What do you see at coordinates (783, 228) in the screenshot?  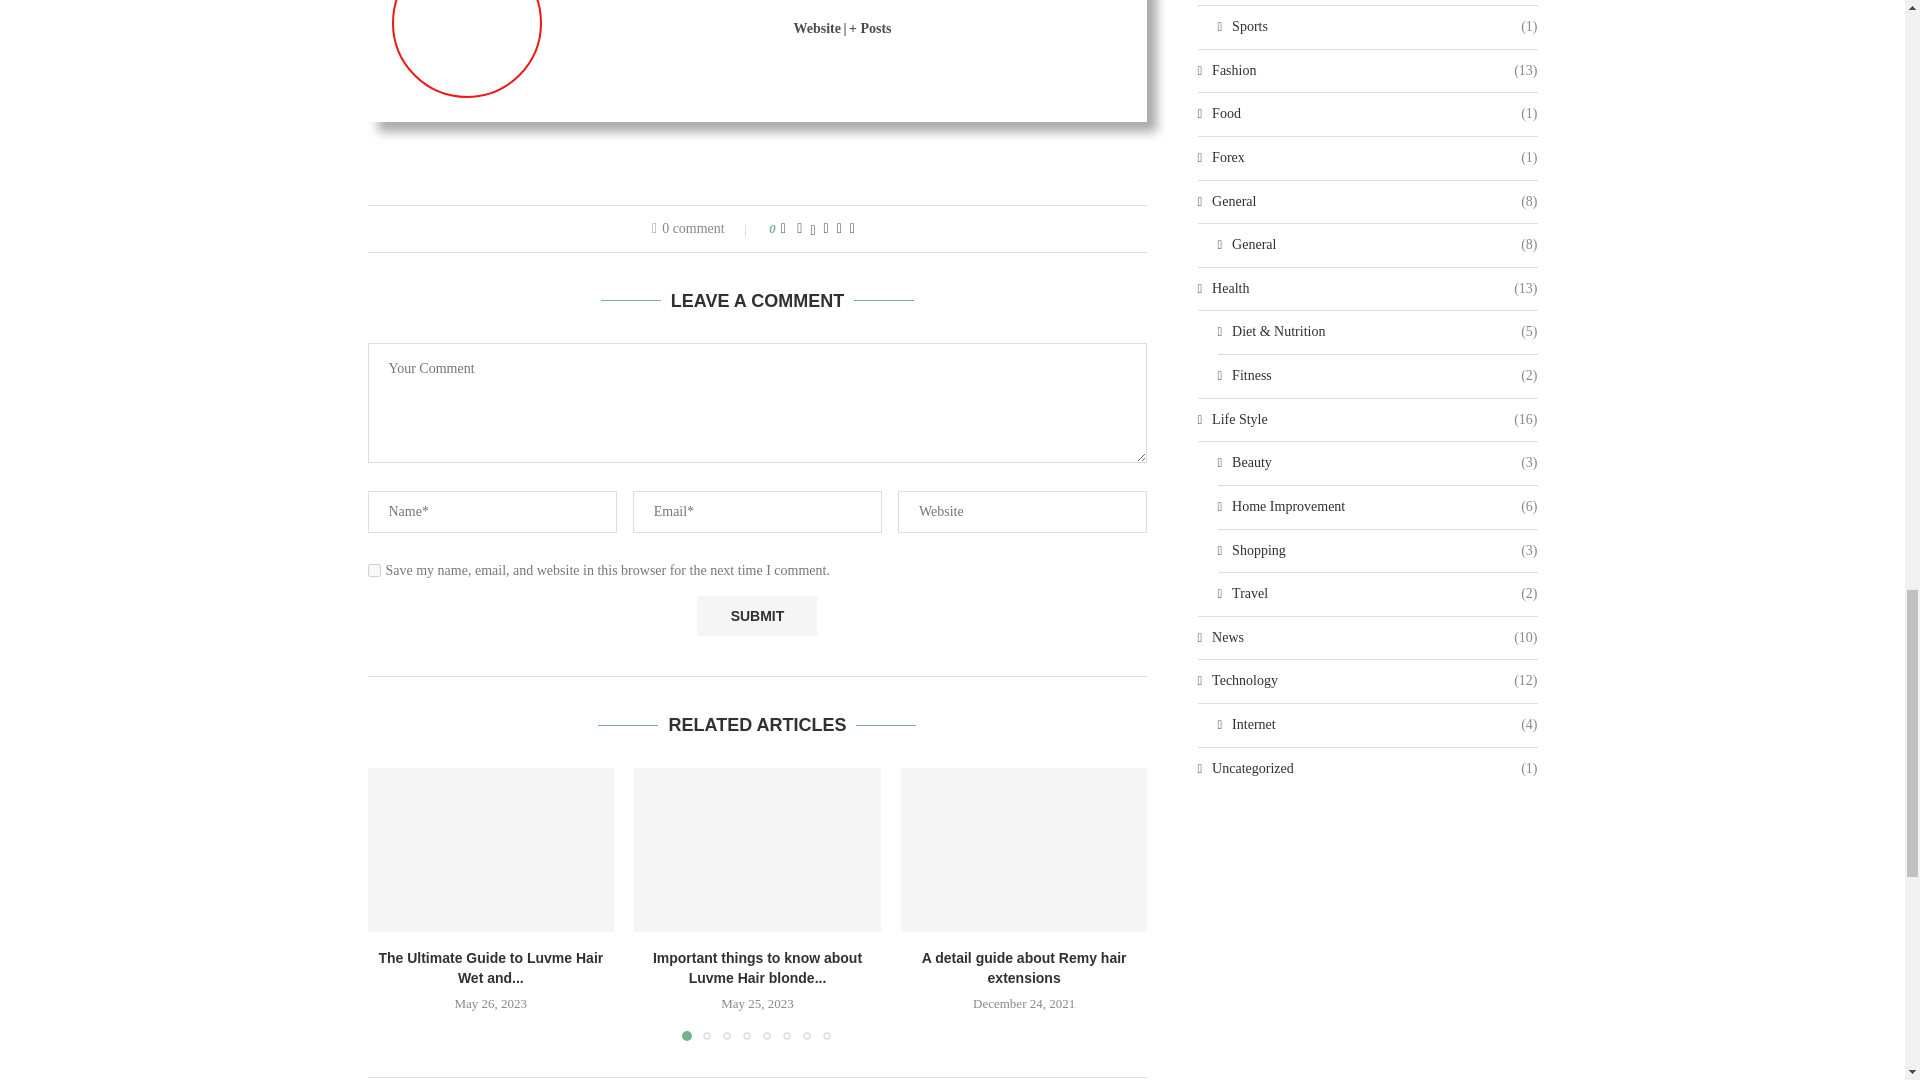 I see `Like` at bounding box center [783, 228].